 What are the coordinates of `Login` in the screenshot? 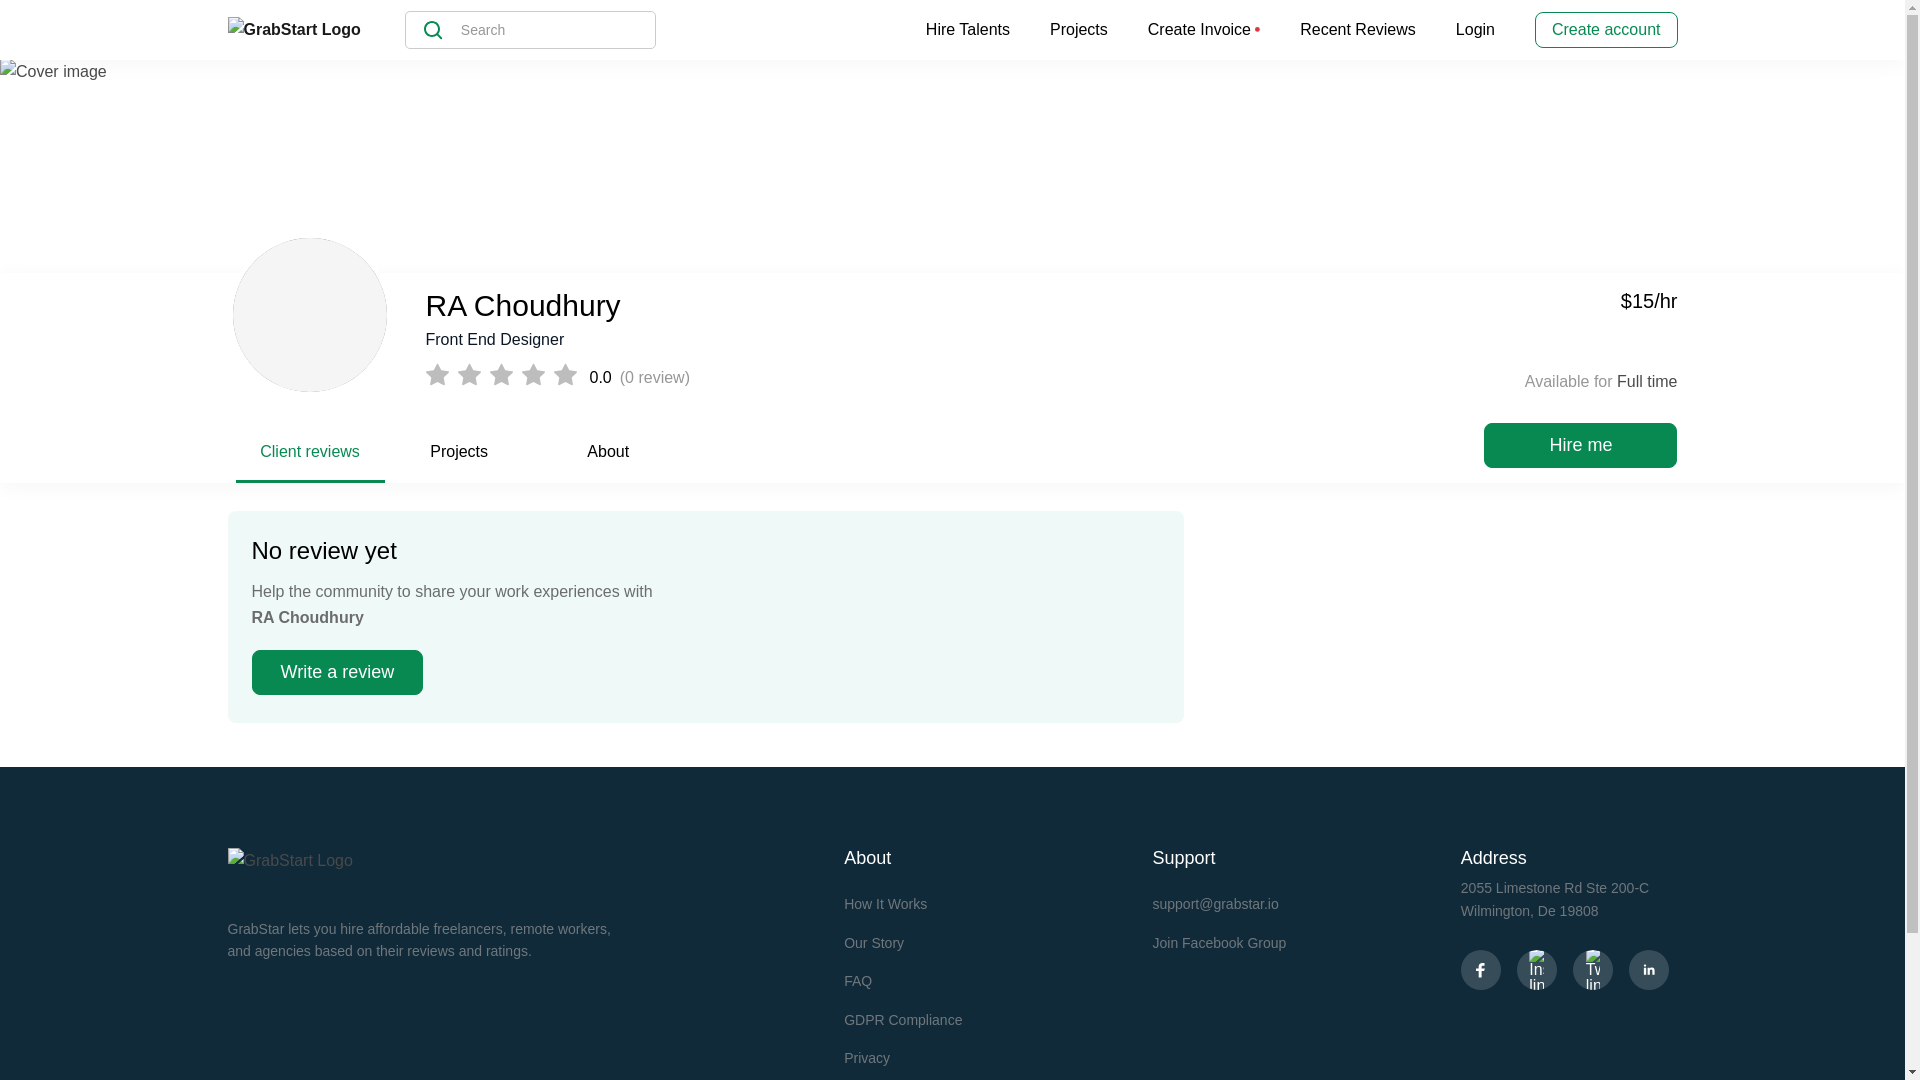 It's located at (1475, 30).